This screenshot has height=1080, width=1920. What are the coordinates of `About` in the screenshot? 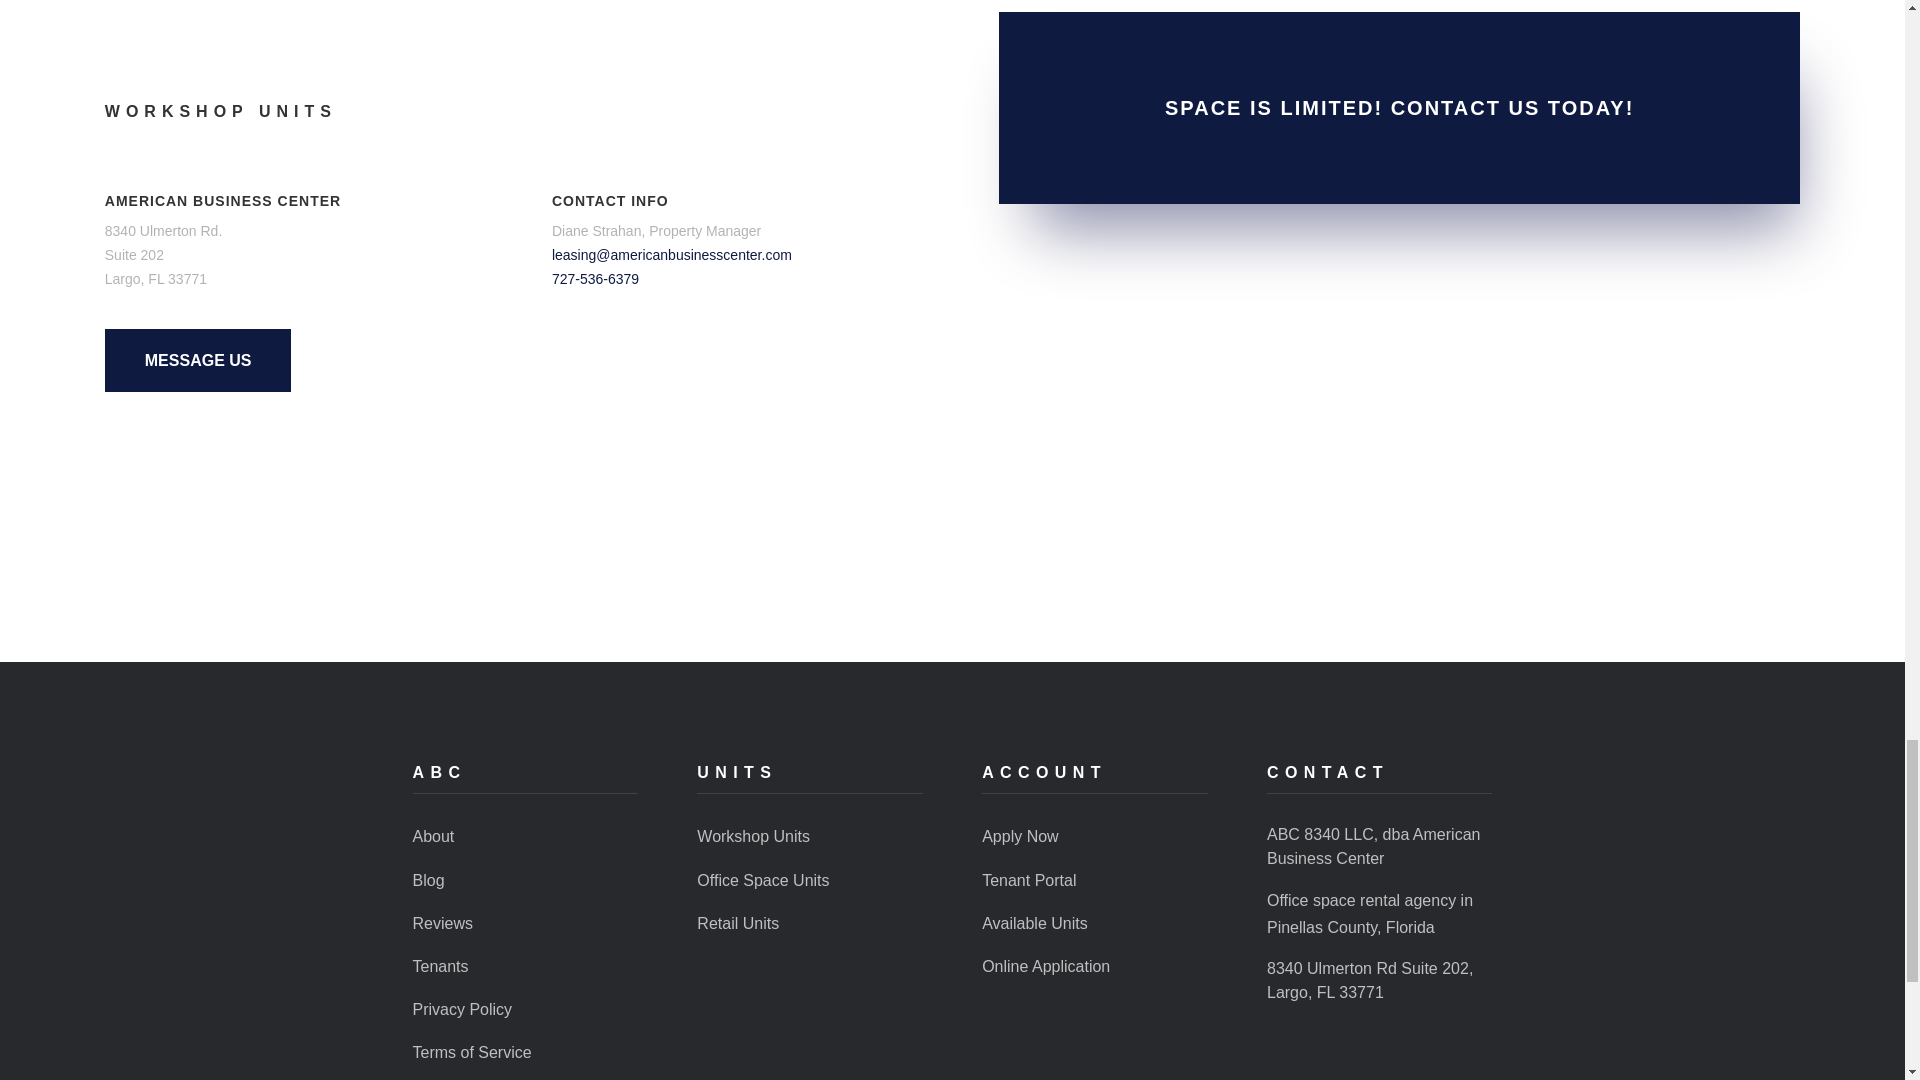 It's located at (432, 836).